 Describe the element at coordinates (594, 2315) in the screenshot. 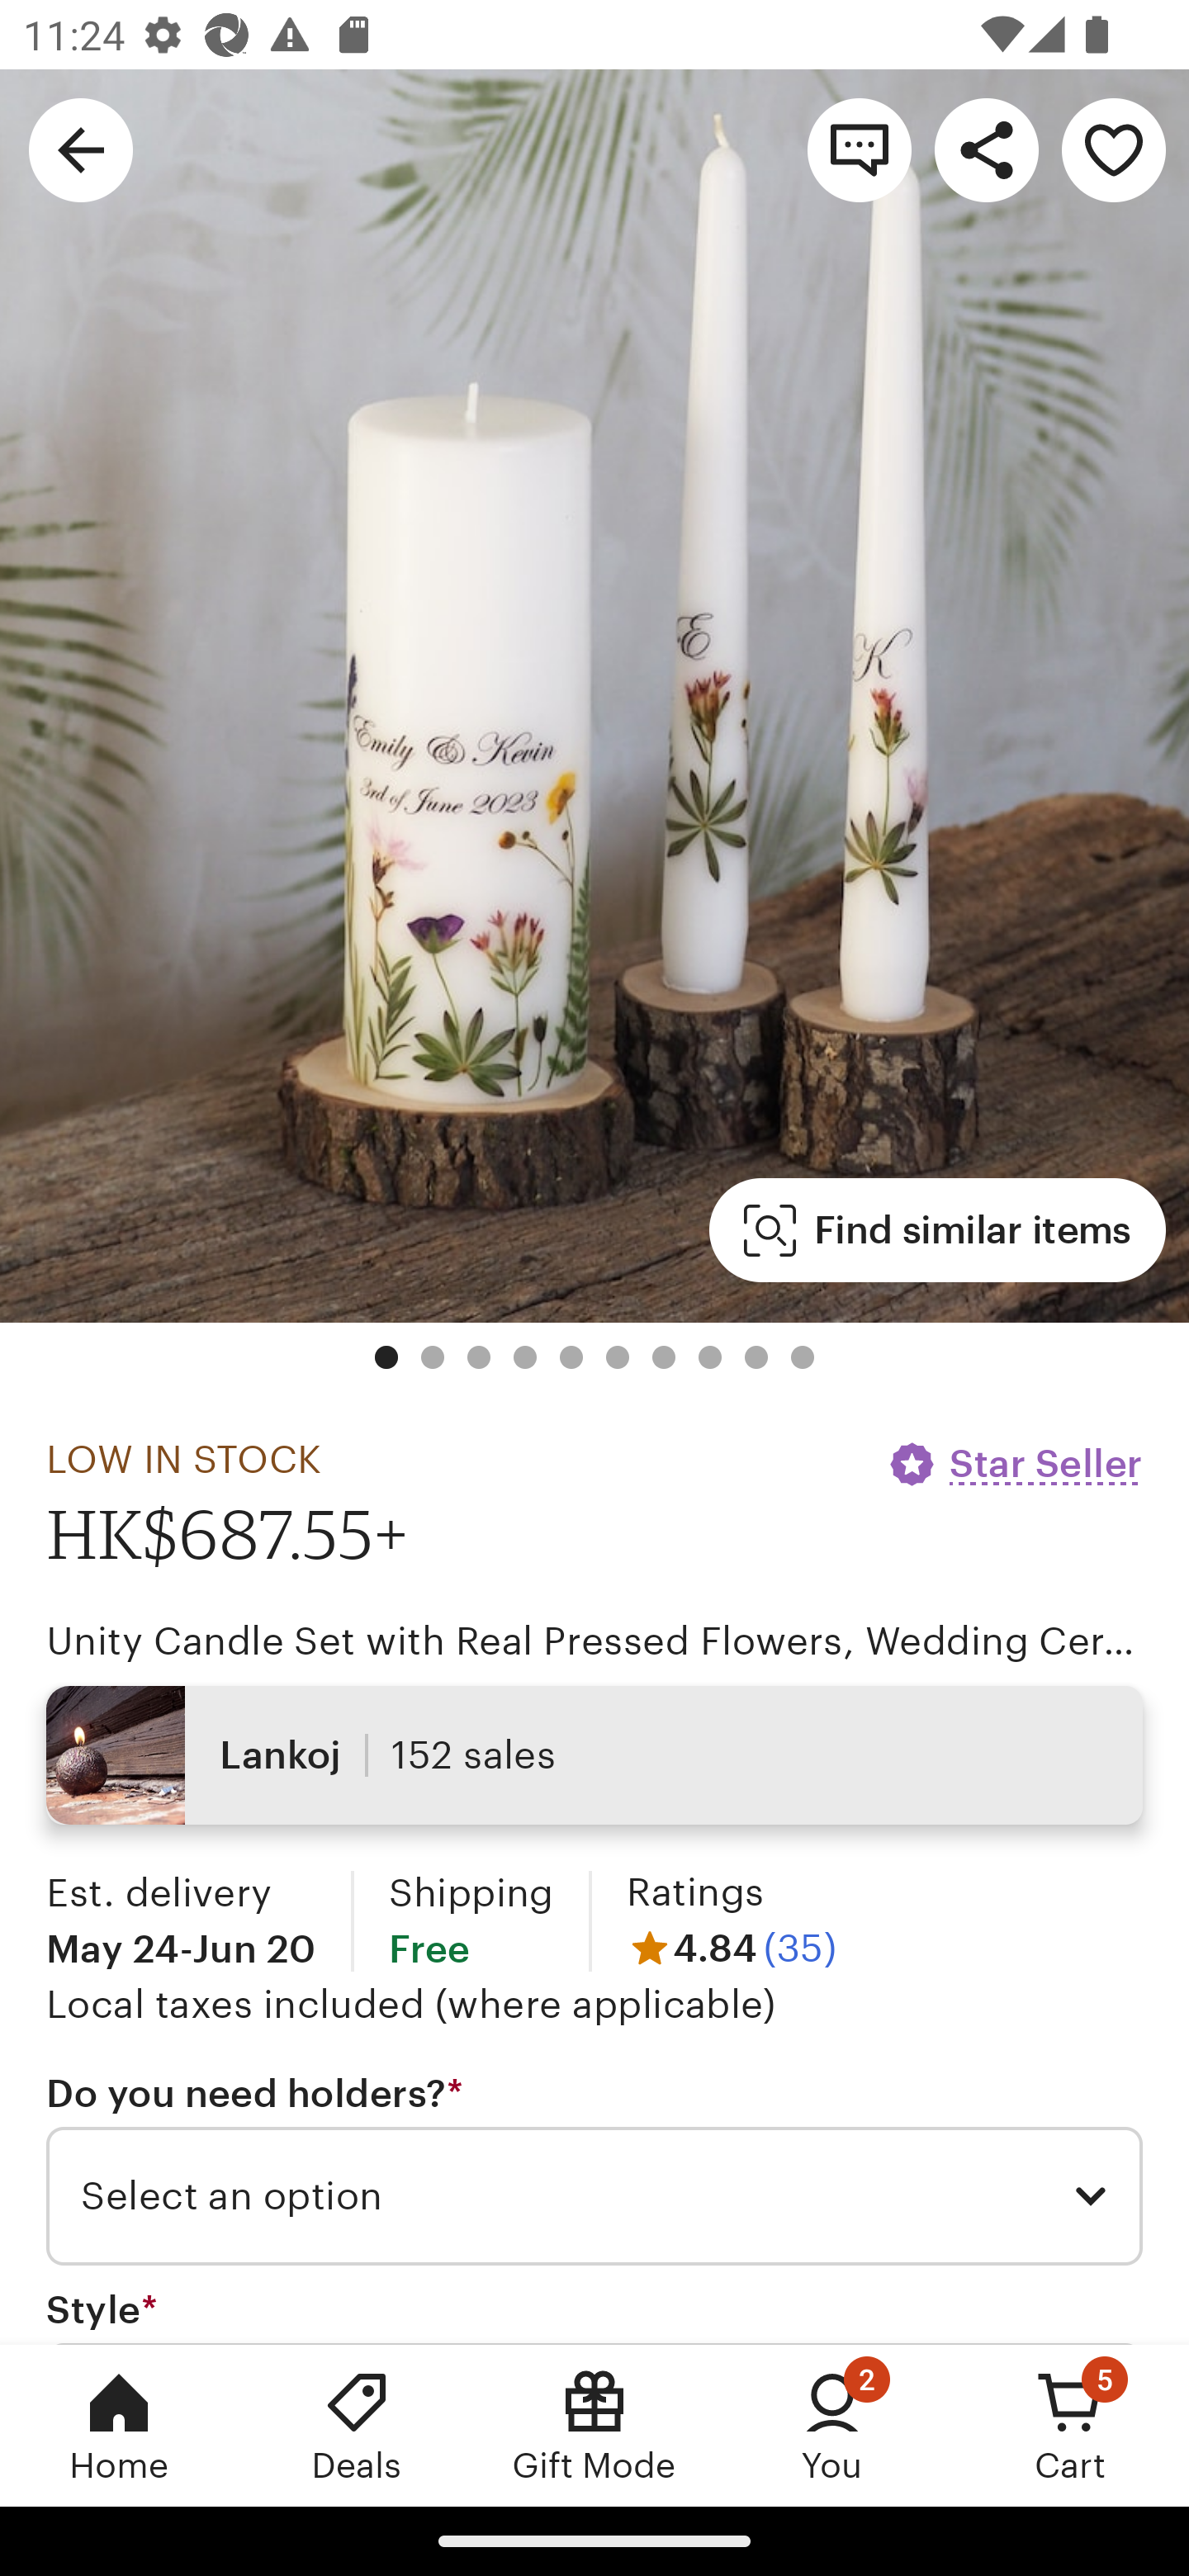

I see `Style * Required Select an option` at that location.